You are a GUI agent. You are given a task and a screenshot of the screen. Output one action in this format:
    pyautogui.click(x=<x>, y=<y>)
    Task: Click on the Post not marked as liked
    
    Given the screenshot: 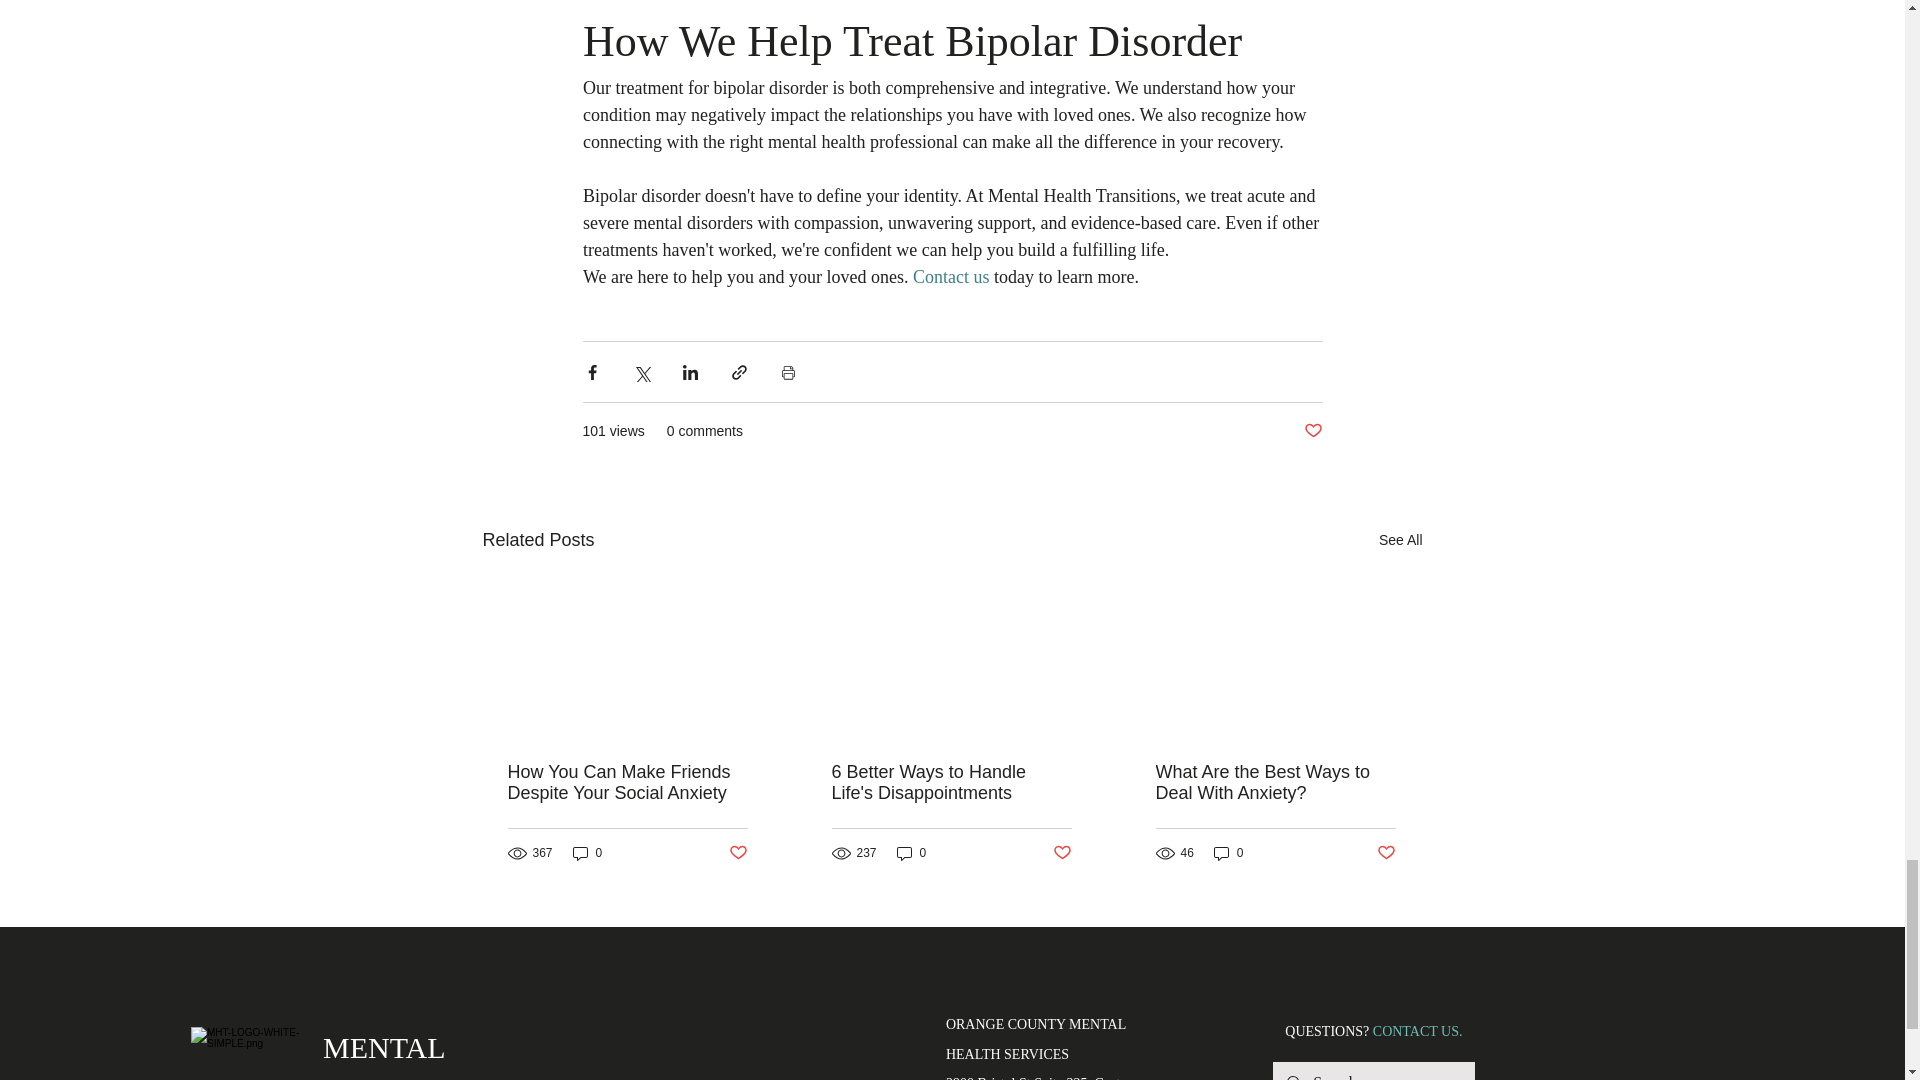 What is the action you would take?
    pyautogui.click(x=1312, y=431)
    